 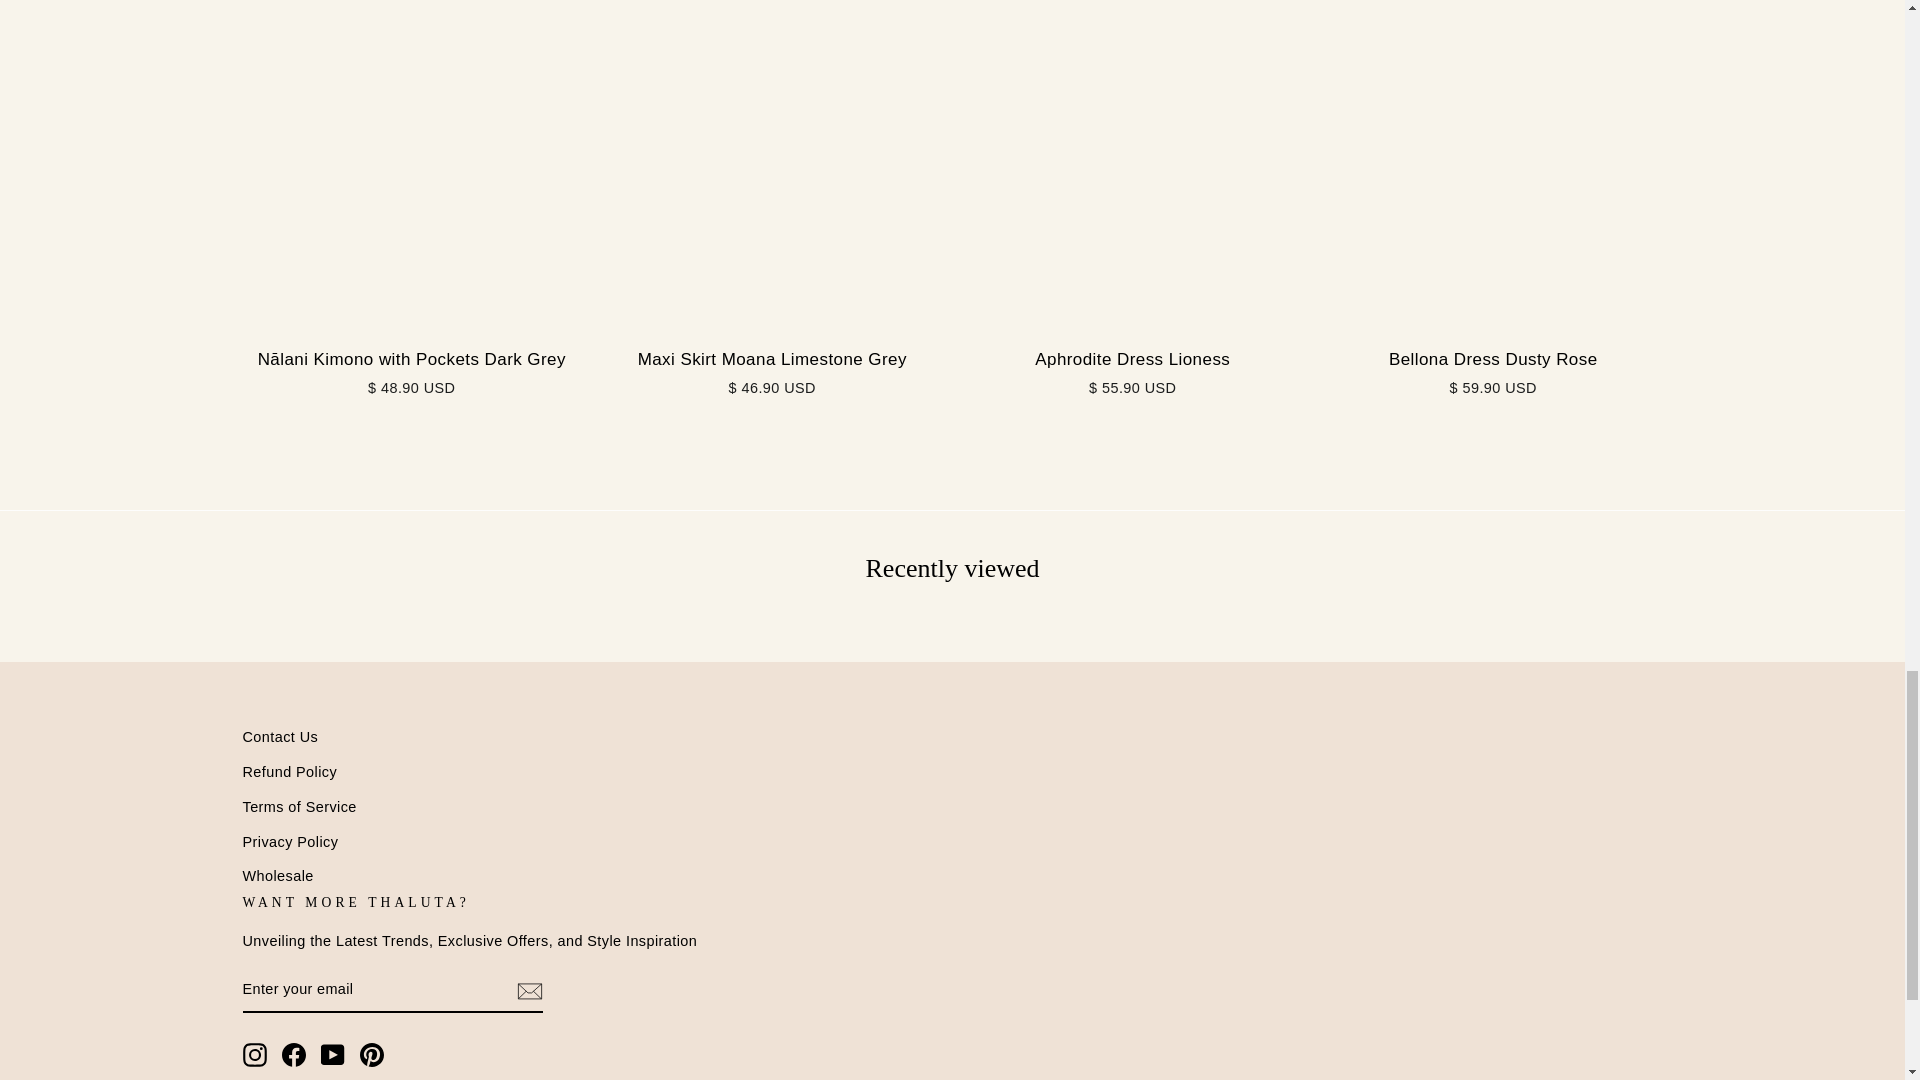 I want to click on Thaluta on Facebook, so click(x=294, y=1055).